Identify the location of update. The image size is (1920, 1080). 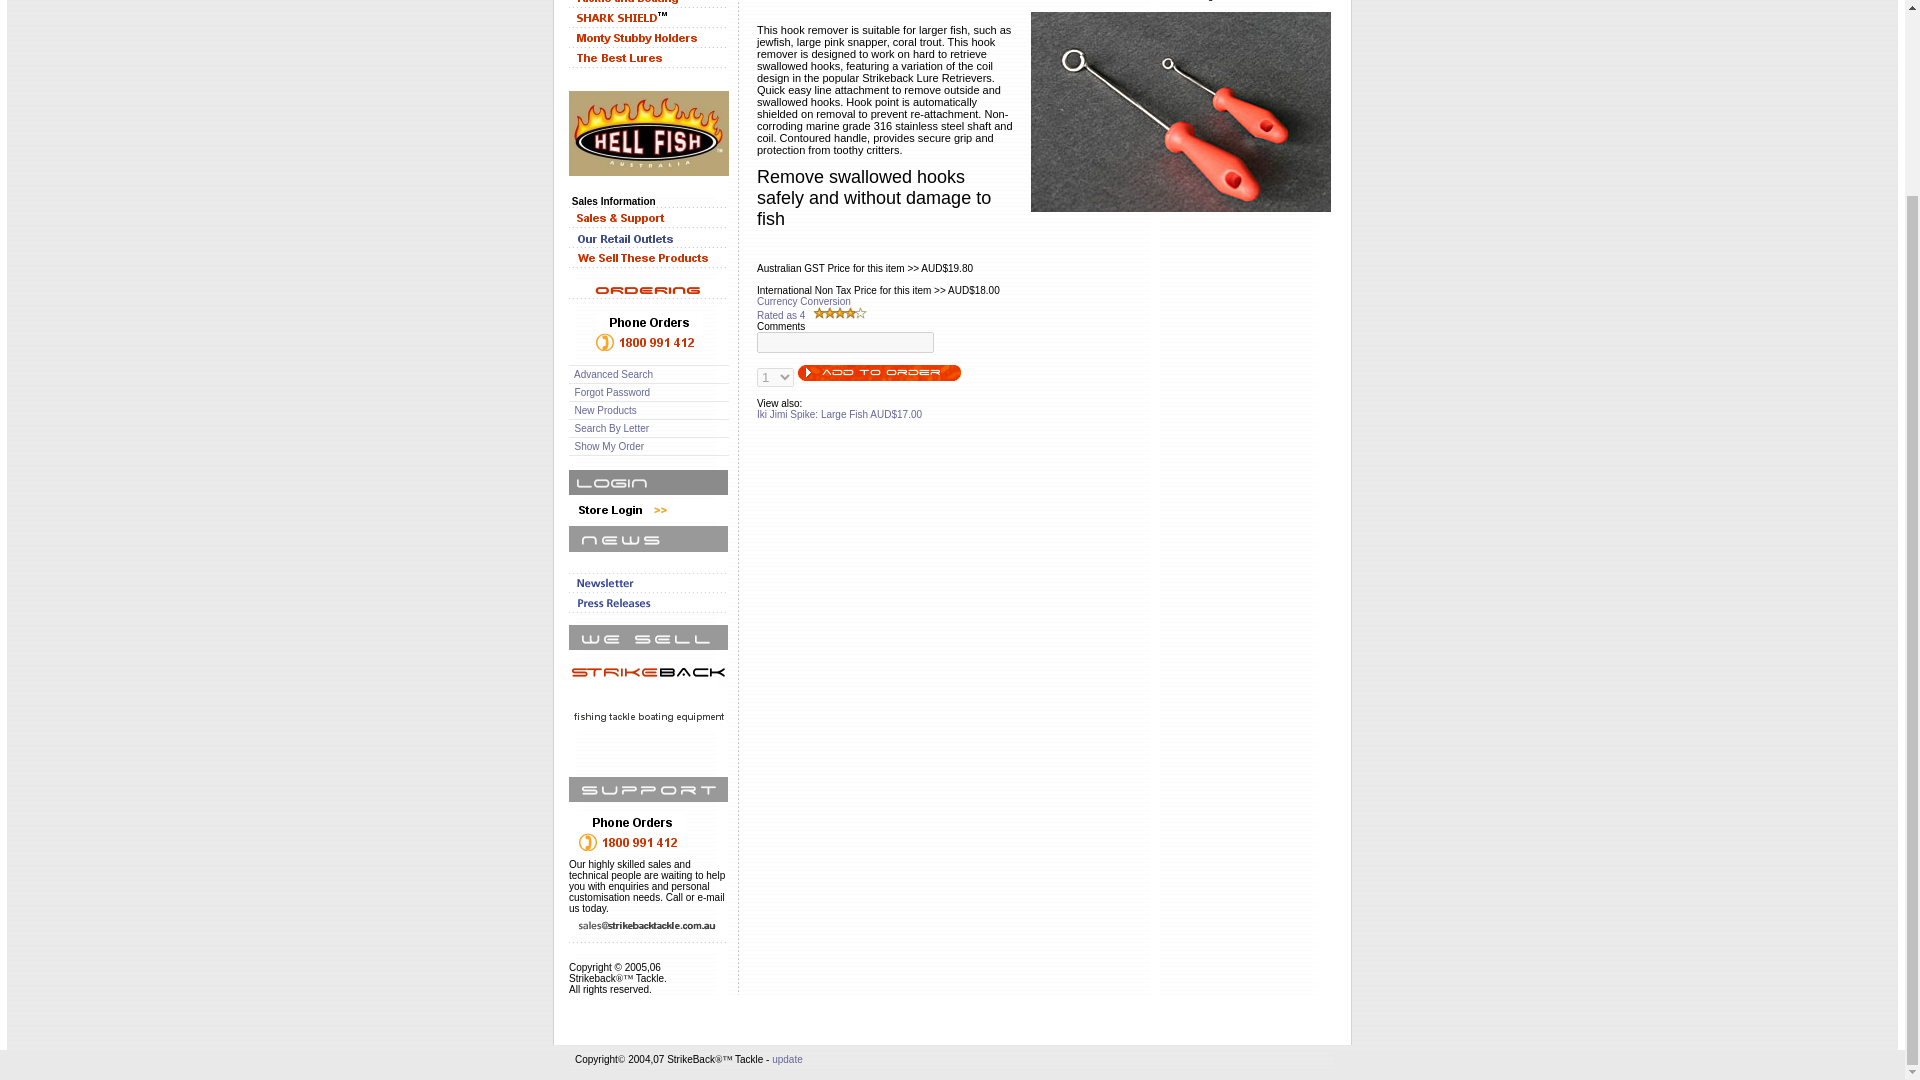
(786, 1059).